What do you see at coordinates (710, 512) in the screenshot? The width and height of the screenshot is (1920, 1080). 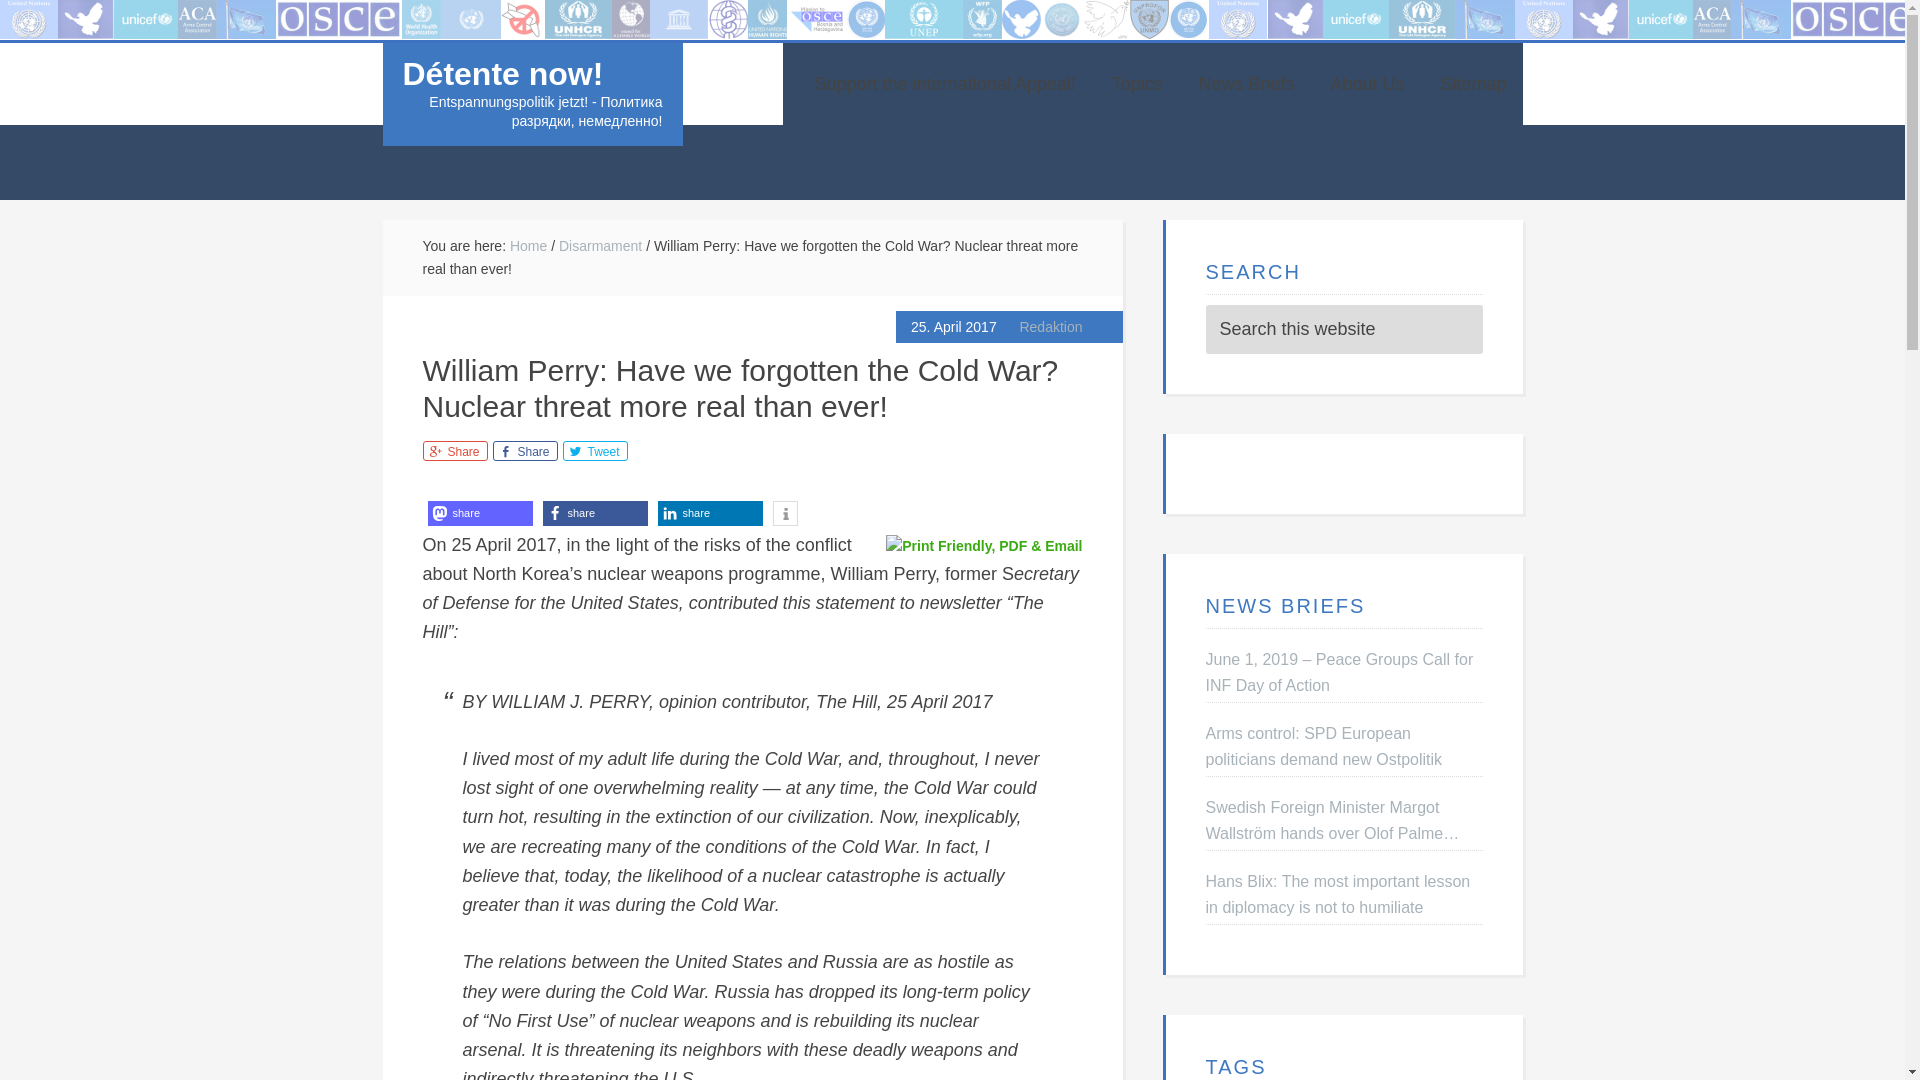 I see `Share on LinkedIn` at bounding box center [710, 512].